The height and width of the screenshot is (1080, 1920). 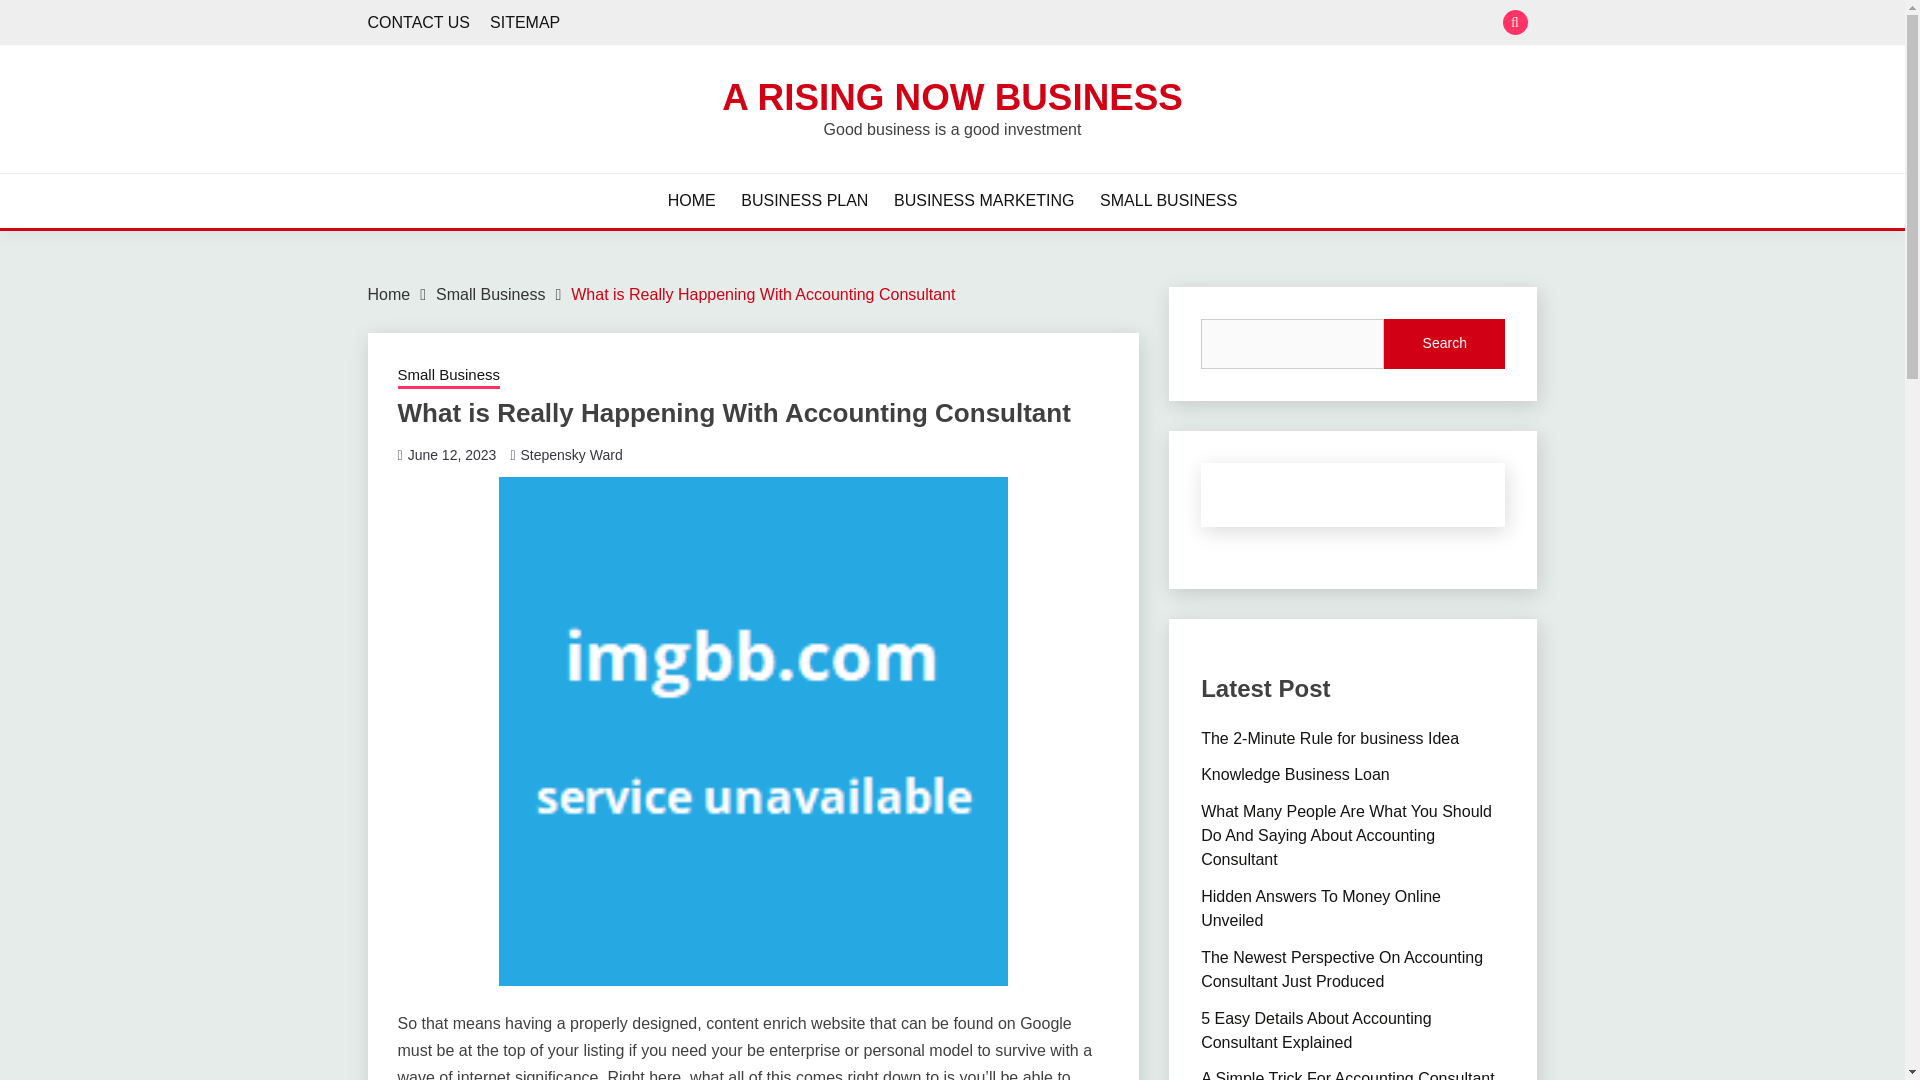 What do you see at coordinates (452, 455) in the screenshot?
I see `June 12, 2023` at bounding box center [452, 455].